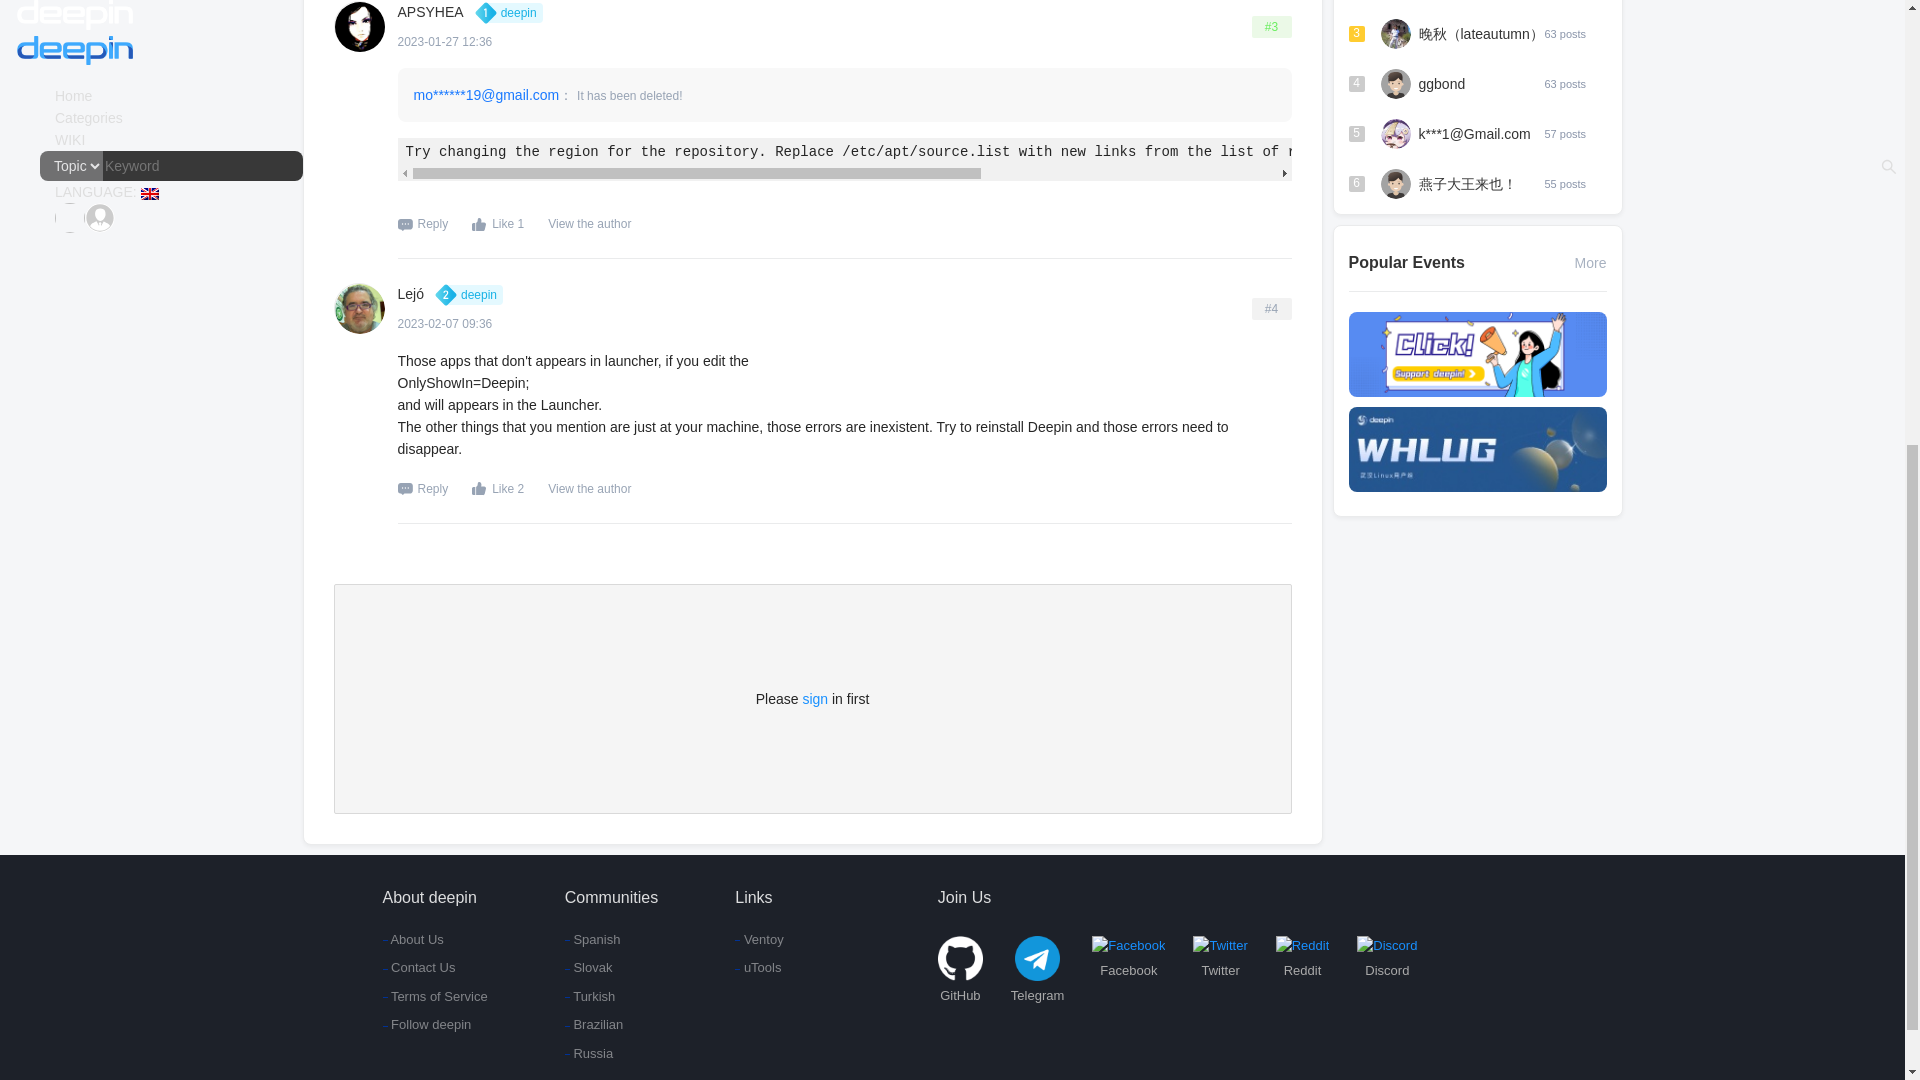 The width and height of the screenshot is (1920, 1080). What do you see at coordinates (814, 699) in the screenshot?
I see `sign` at bounding box center [814, 699].